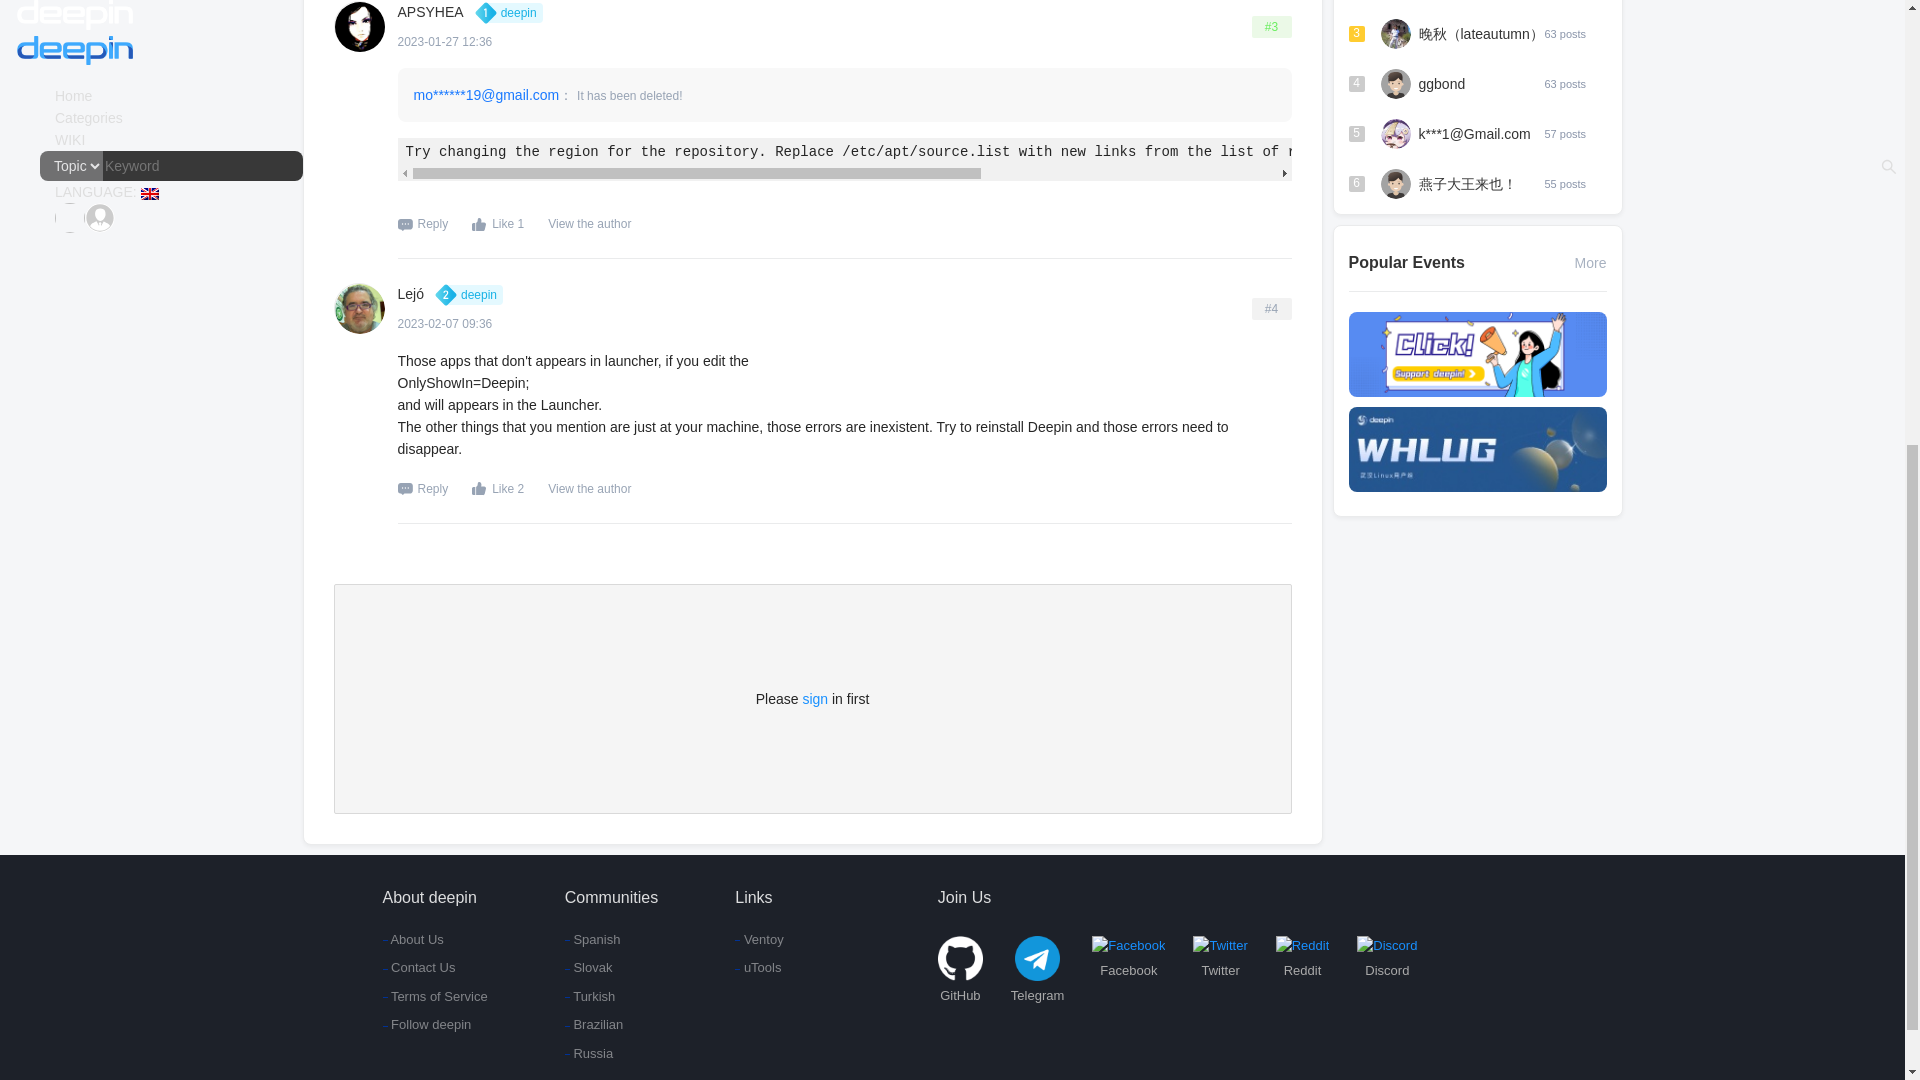 The width and height of the screenshot is (1920, 1080). What do you see at coordinates (814, 699) in the screenshot?
I see `sign` at bounding box center [814, 699].